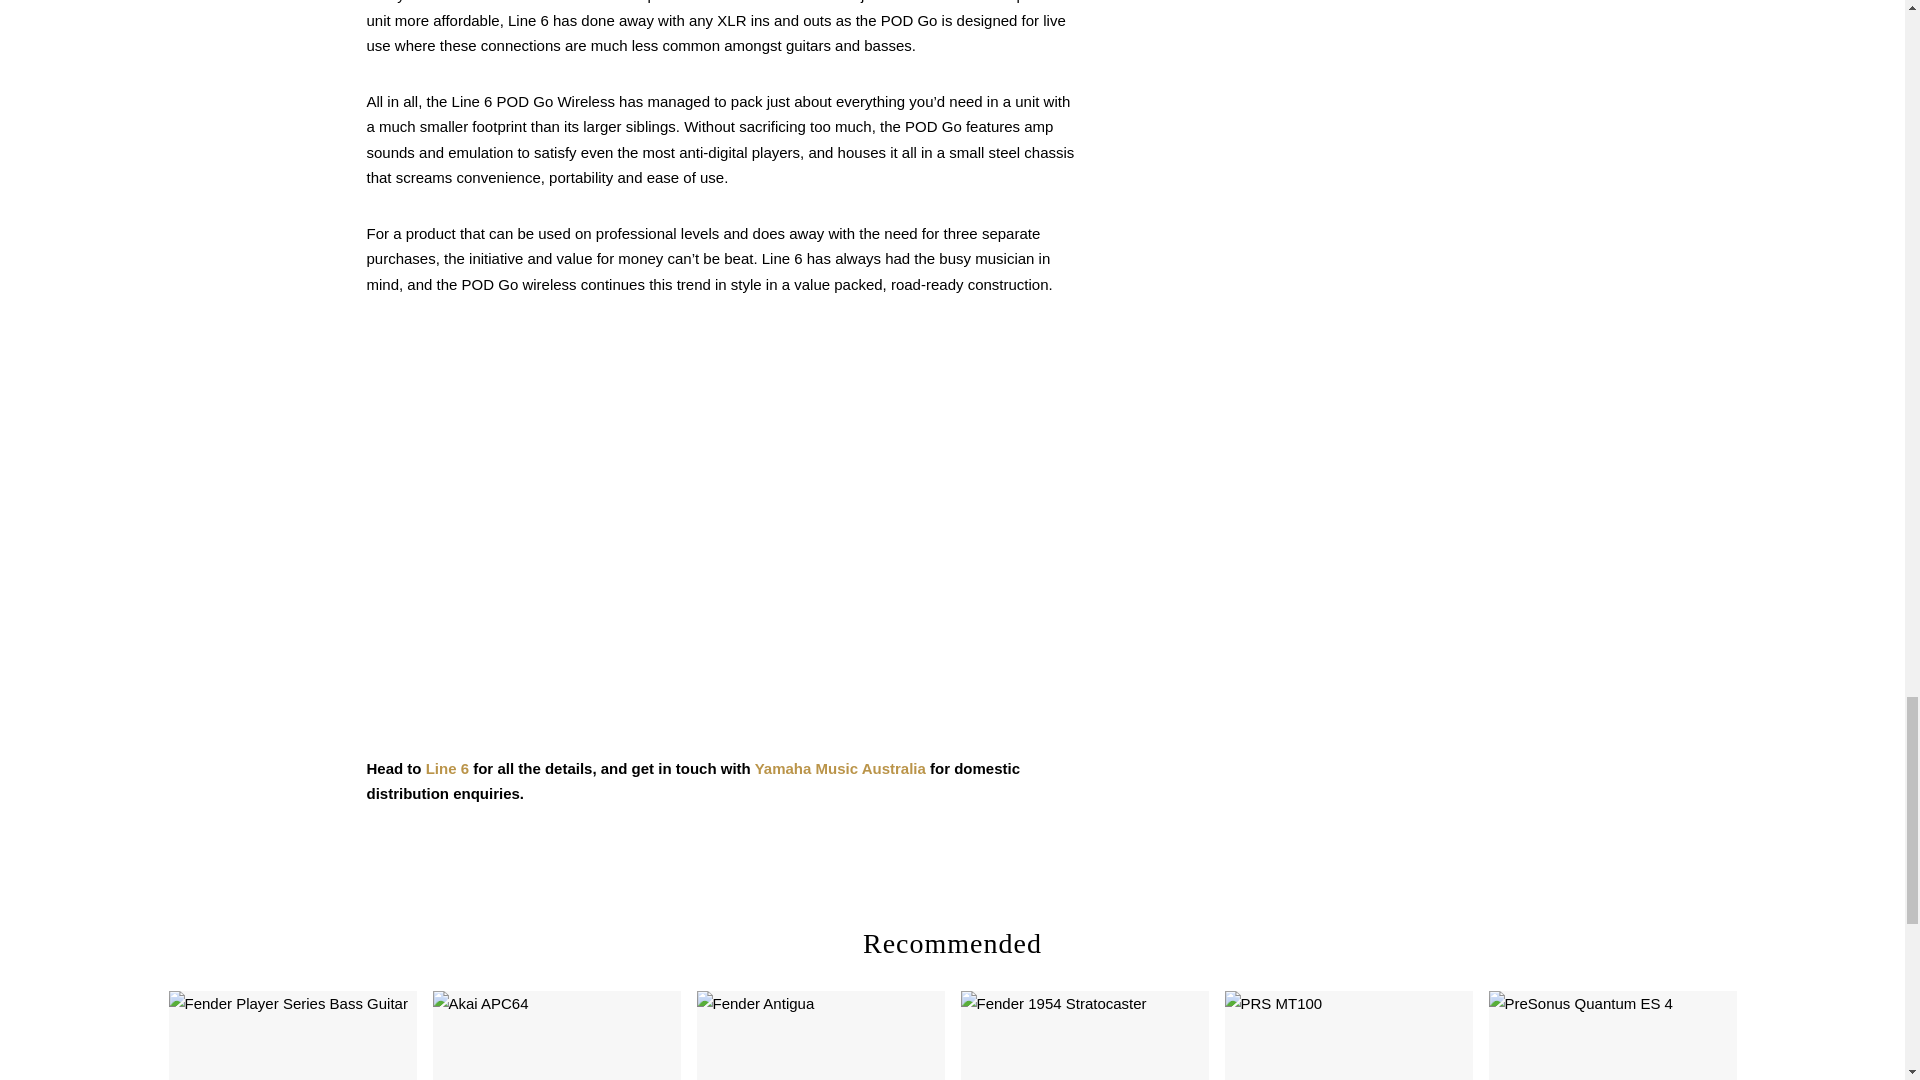 Image resolution: width=1920 pixels, height=1080 pixels. What do you see at coordinates (840, 768) in the screenshot?
I see `Yamaha Music Australia` at bounding box center [840, 768].